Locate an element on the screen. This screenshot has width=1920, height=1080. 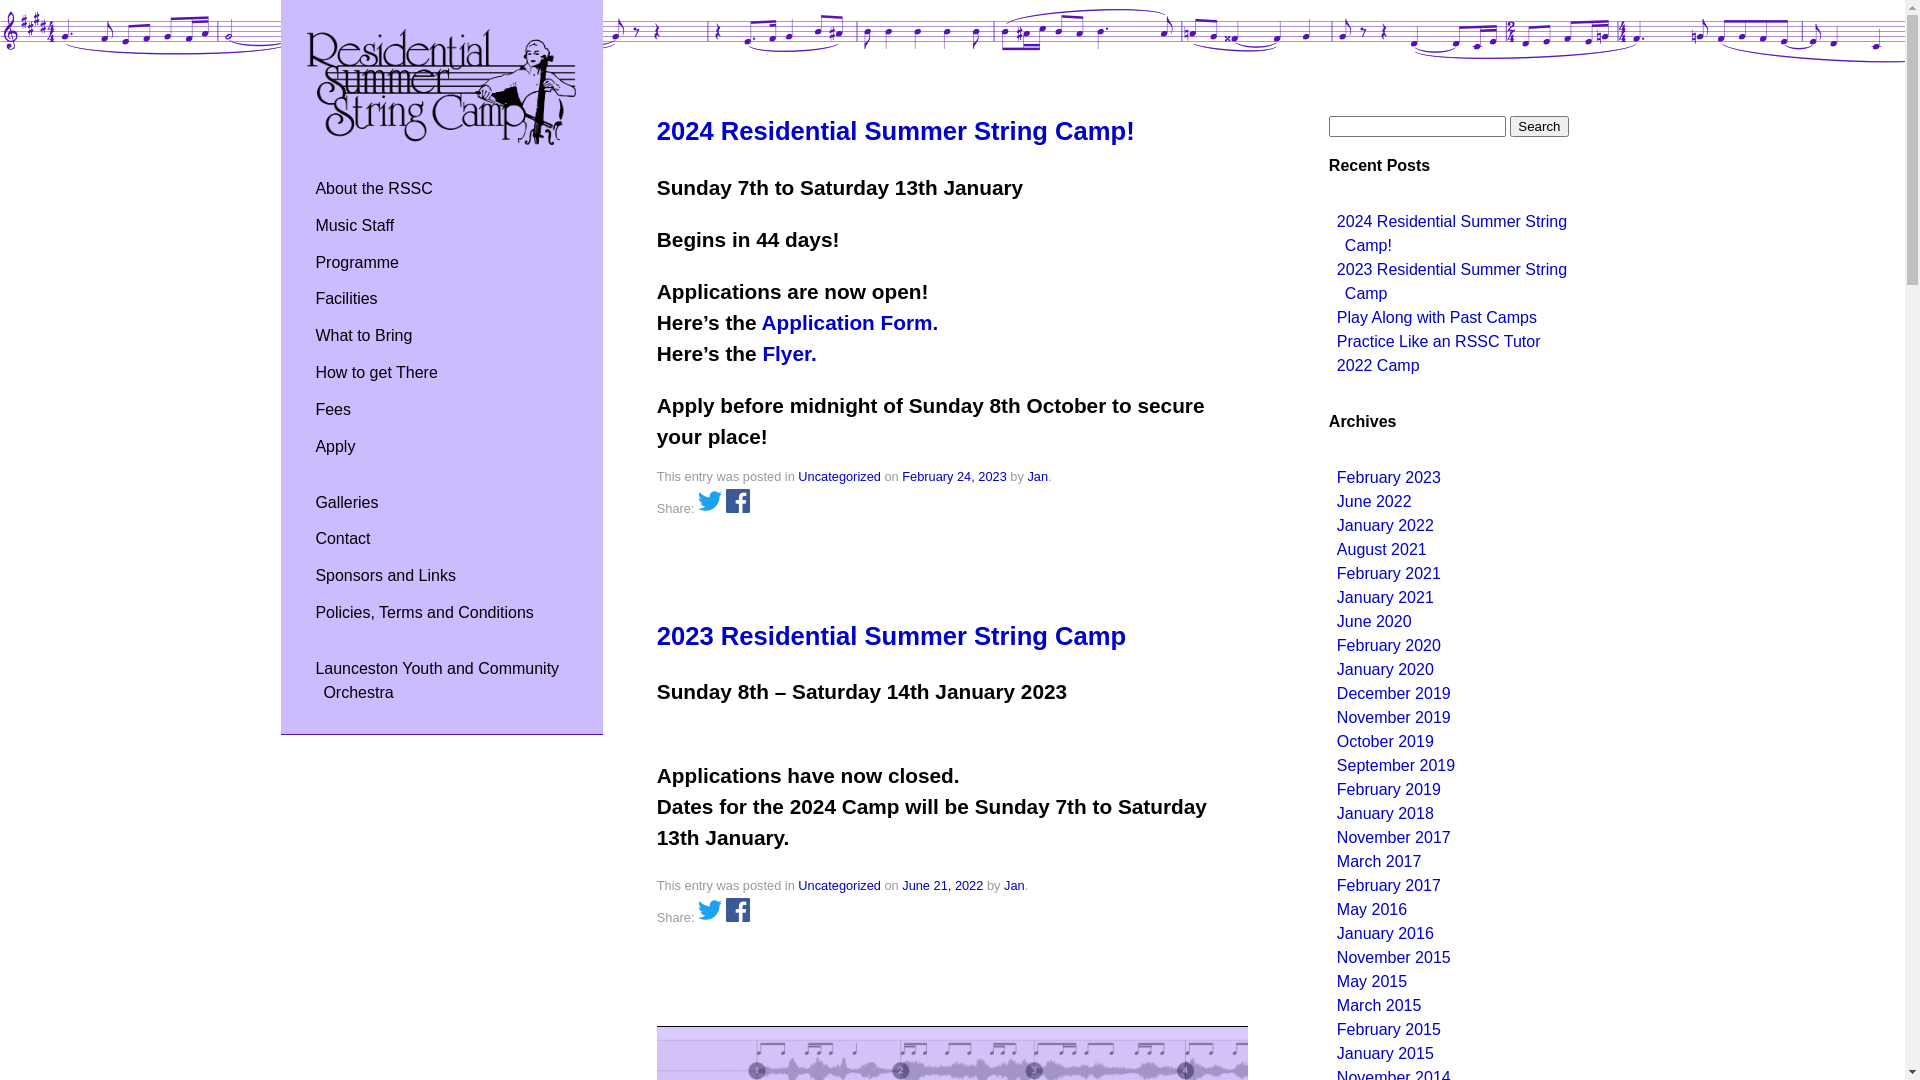
February 2015 is located at coordinates (1389, 1030).